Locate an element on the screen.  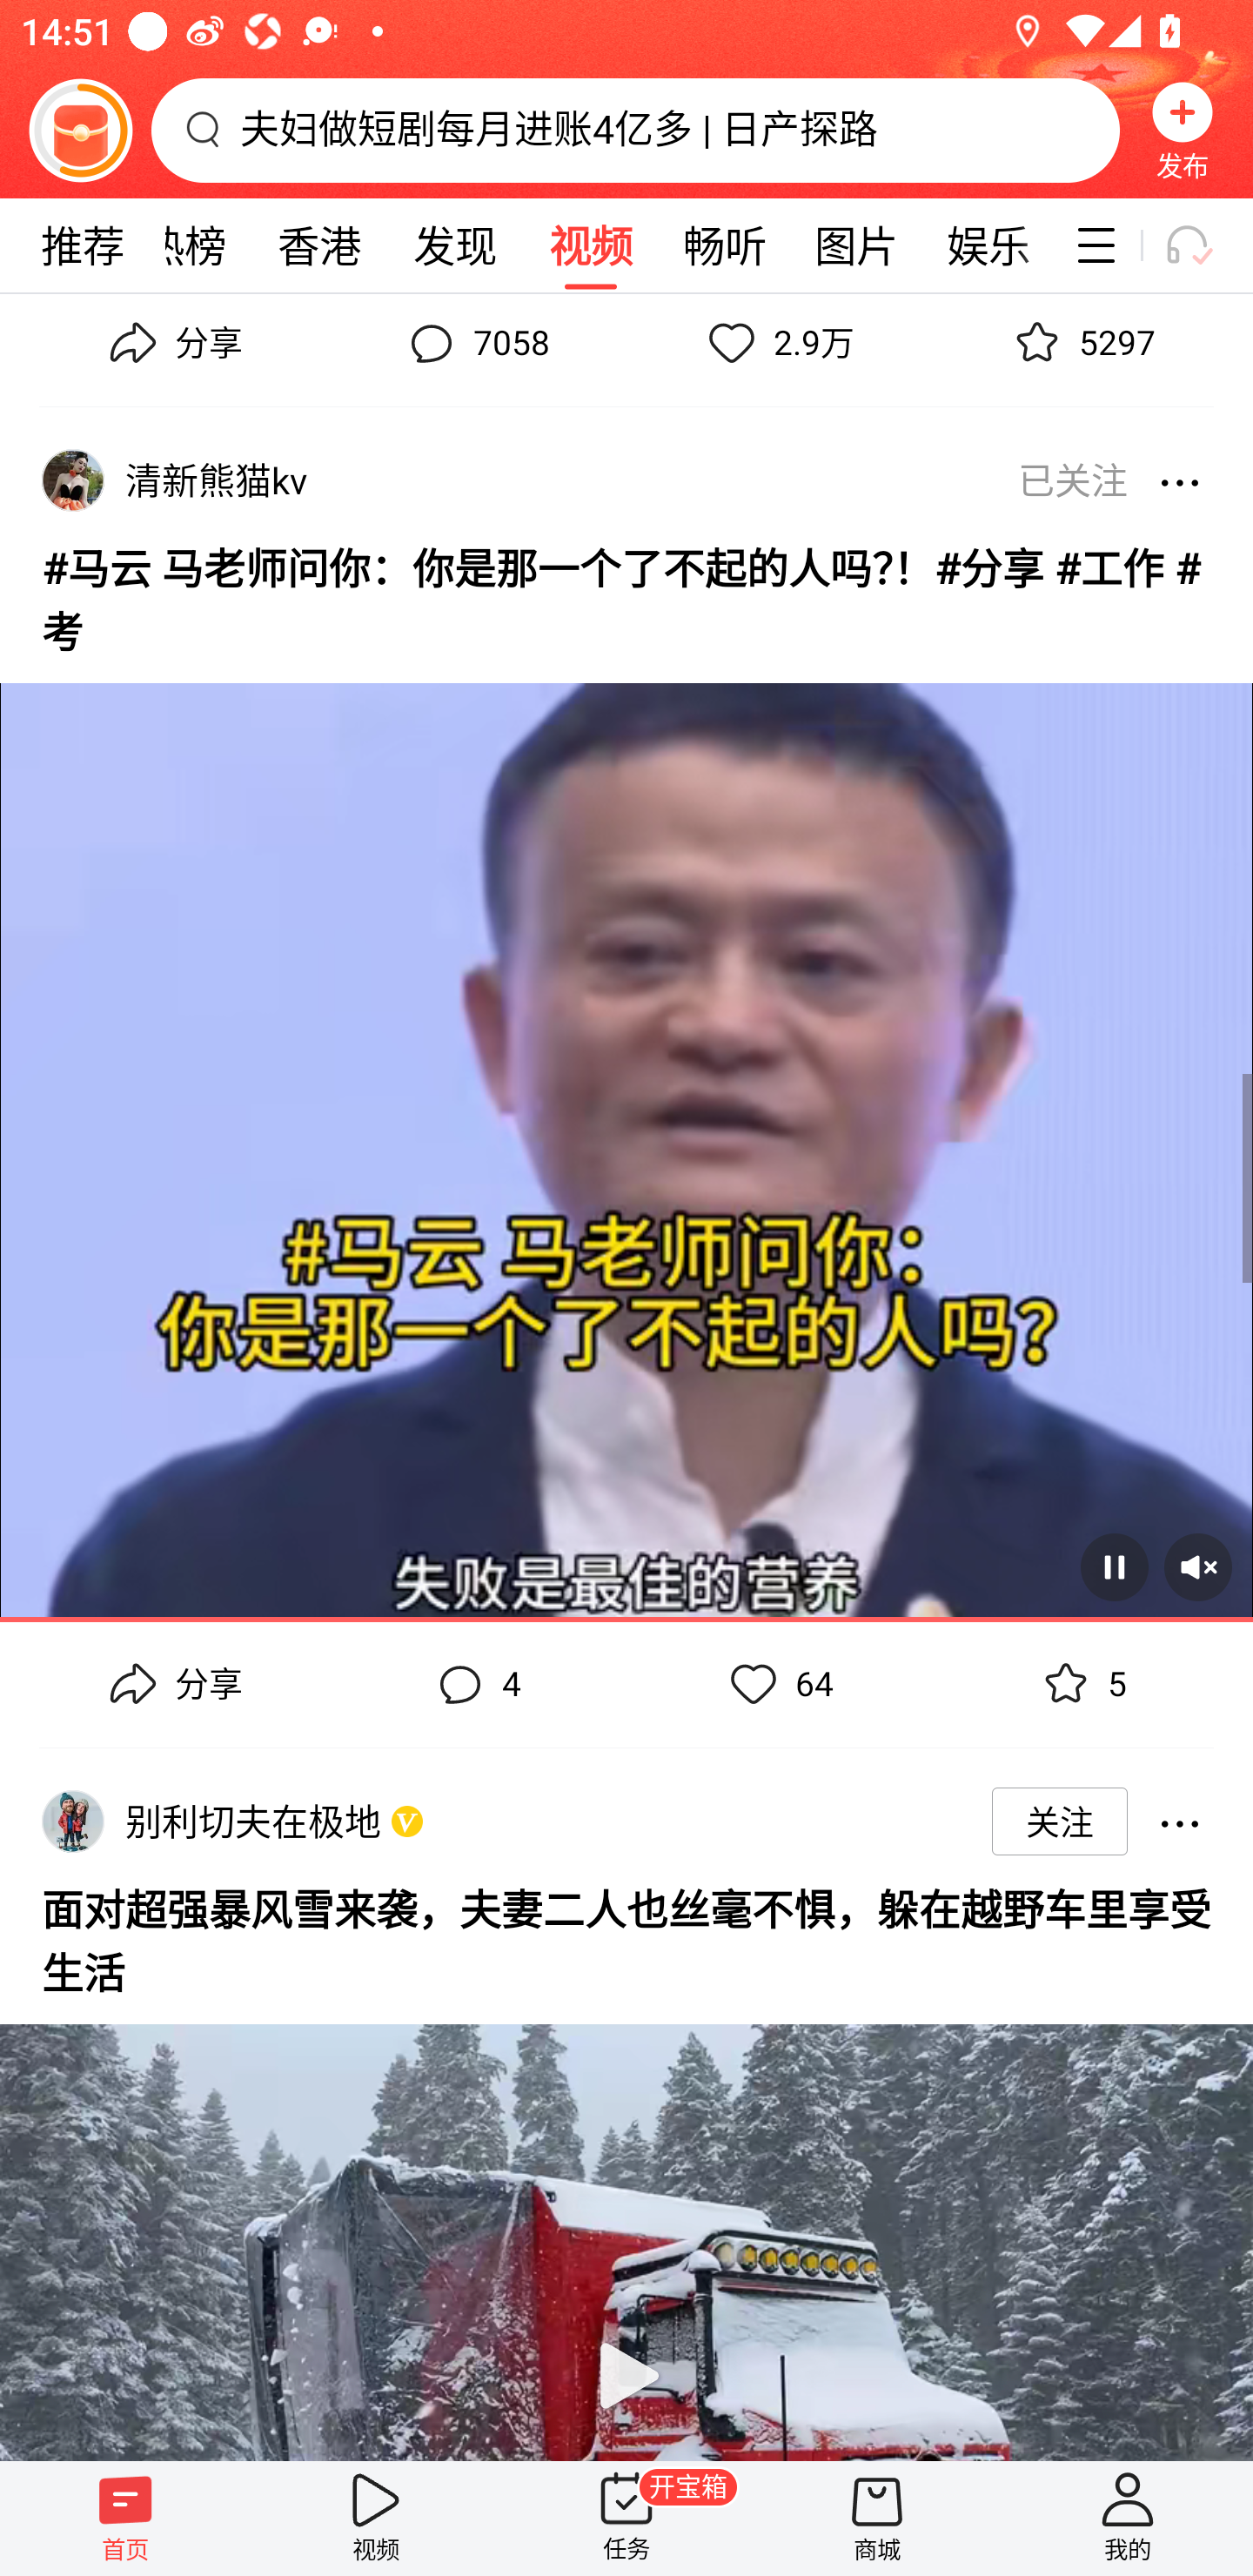
分享 is located at coordinates (172, 350).